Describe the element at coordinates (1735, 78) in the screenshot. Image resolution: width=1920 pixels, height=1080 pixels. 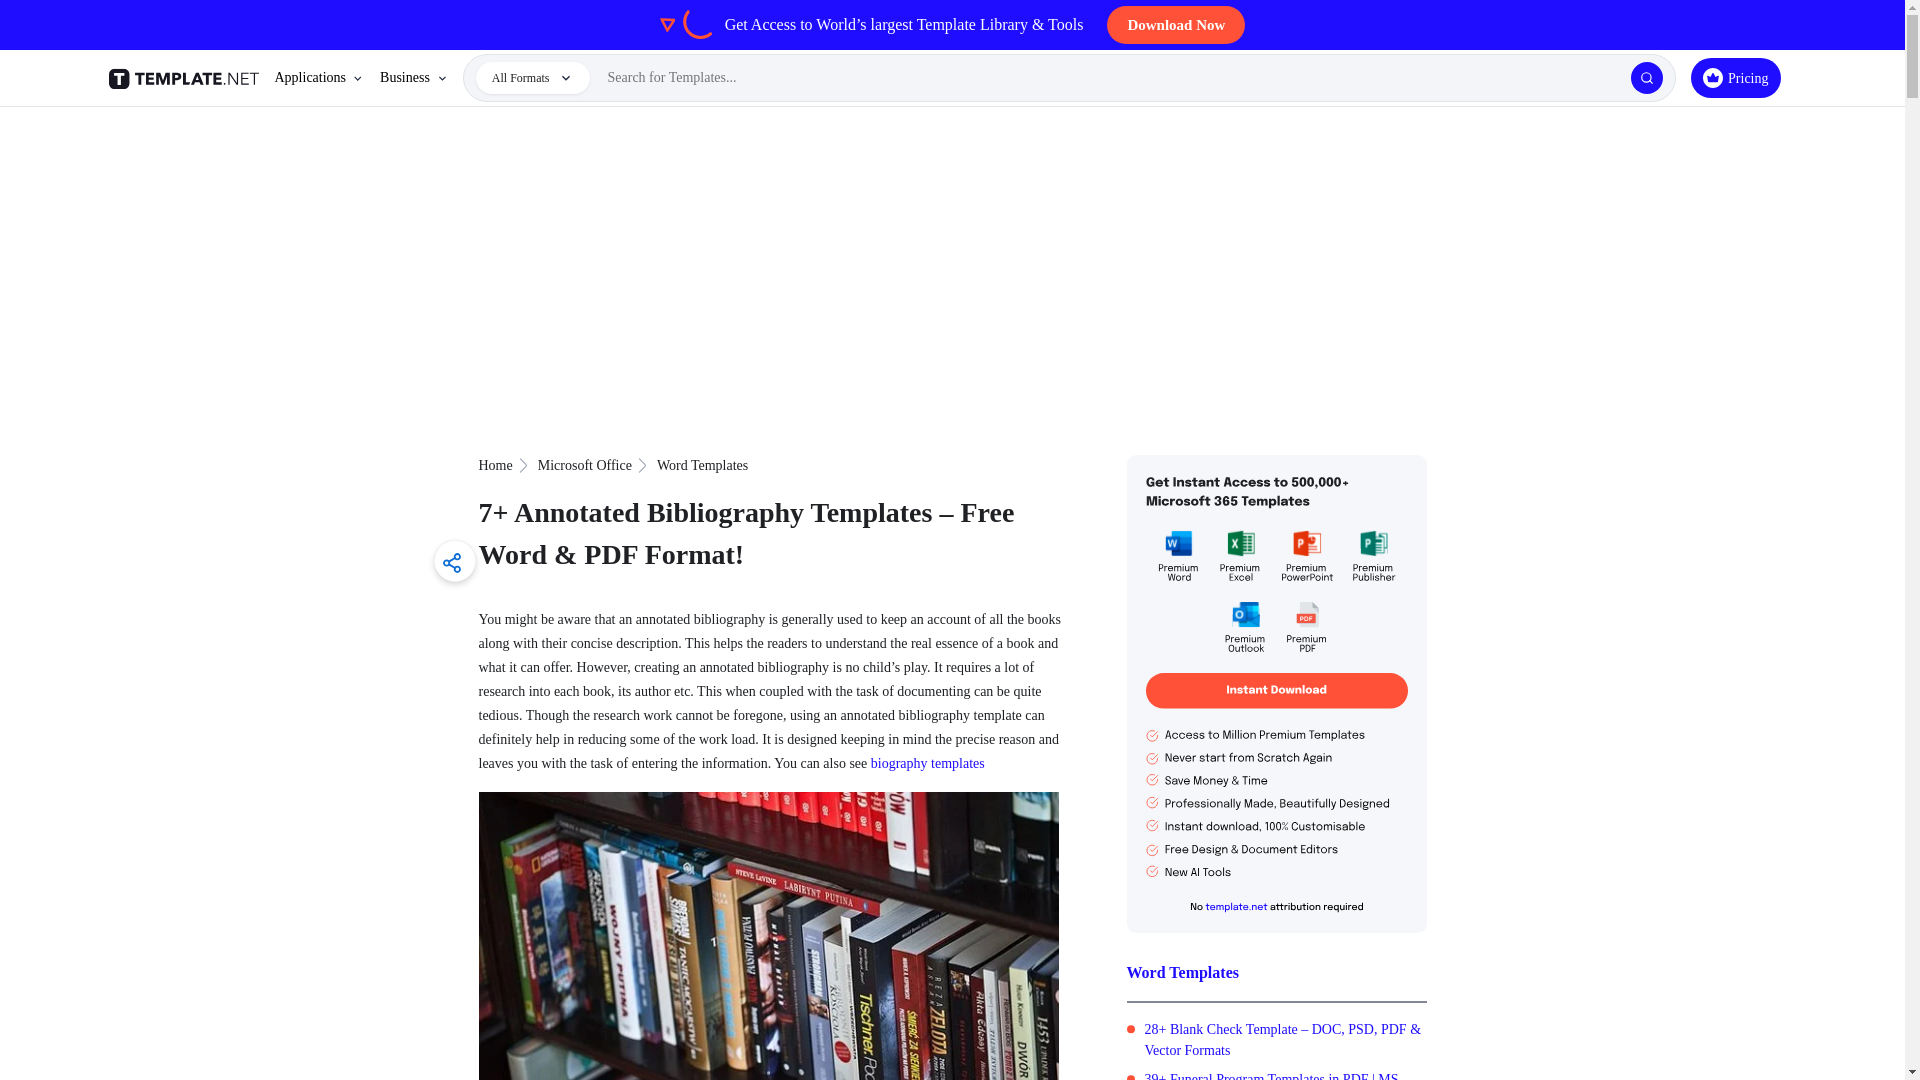
I see `Pricing` at that location.